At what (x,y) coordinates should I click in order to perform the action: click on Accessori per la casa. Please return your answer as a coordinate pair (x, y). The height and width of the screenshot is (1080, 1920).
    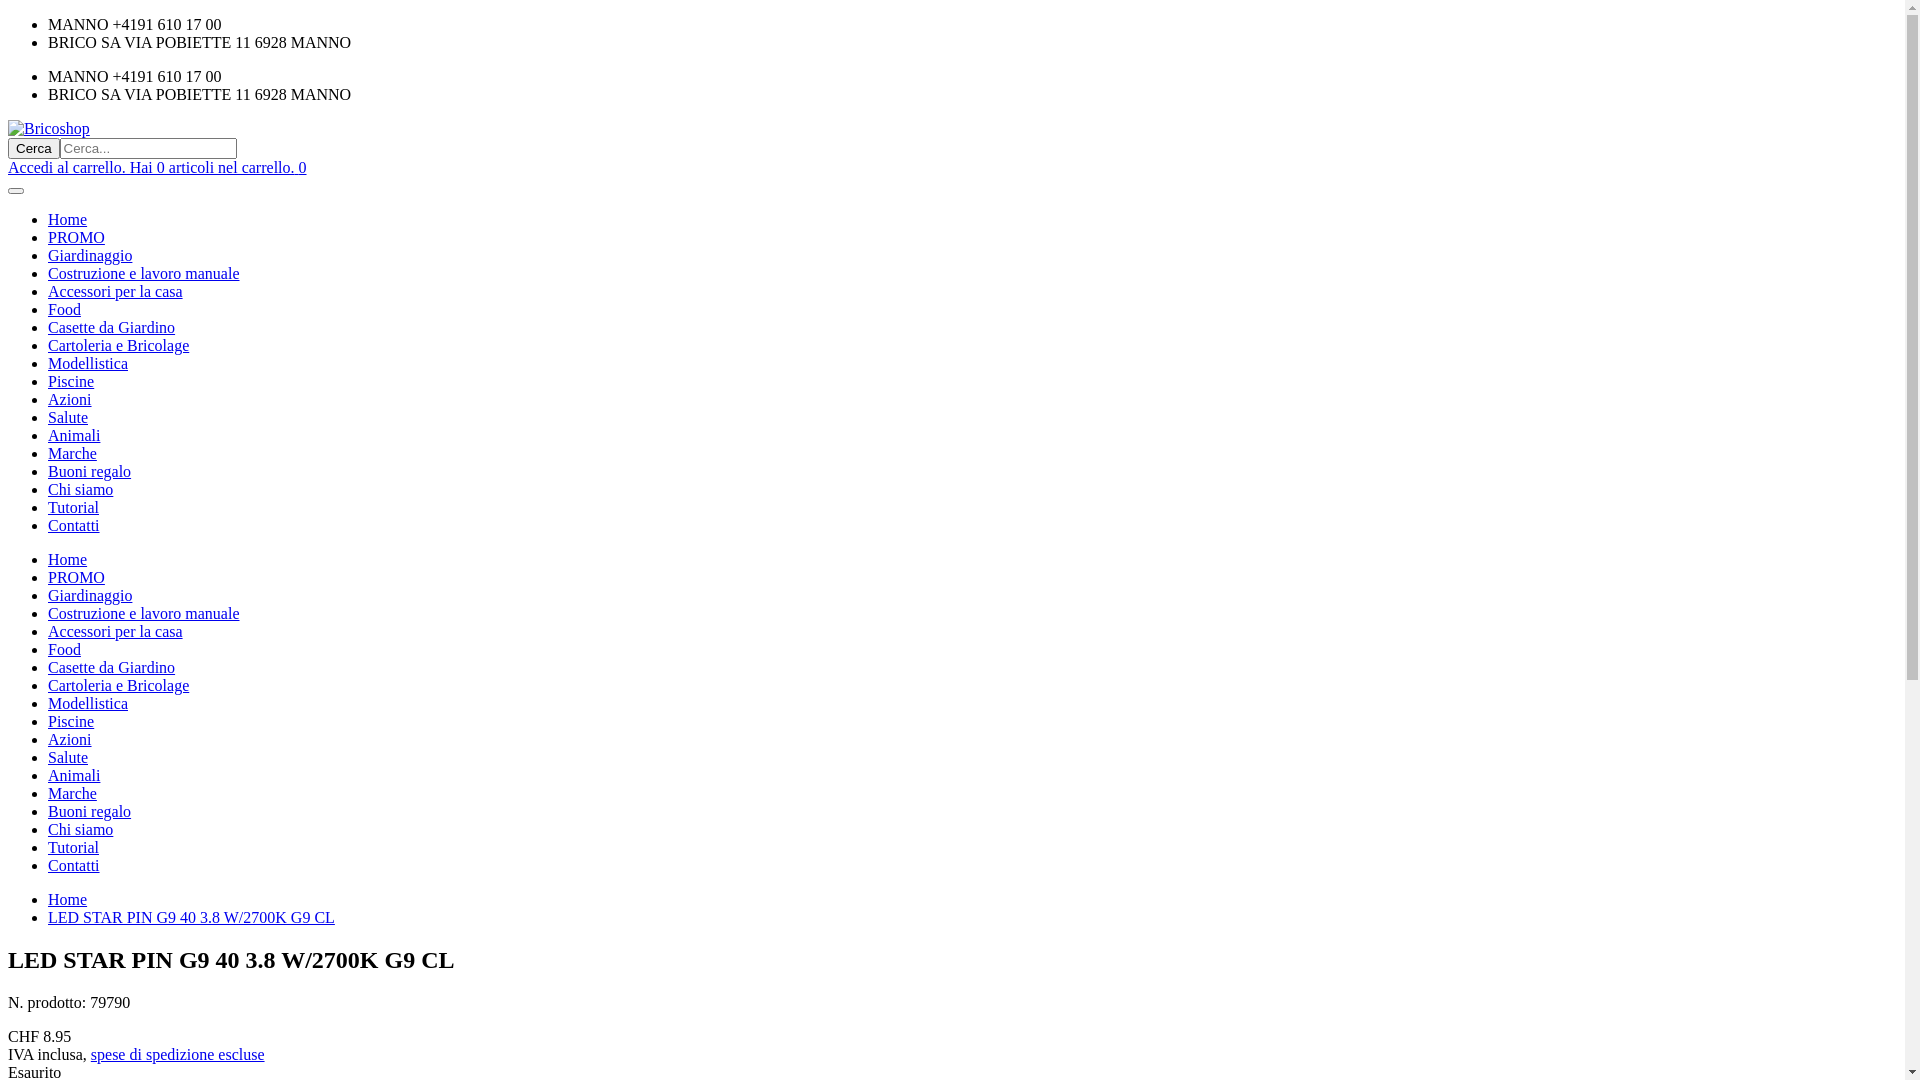
    Looking at the image, I should click on (116, 292).